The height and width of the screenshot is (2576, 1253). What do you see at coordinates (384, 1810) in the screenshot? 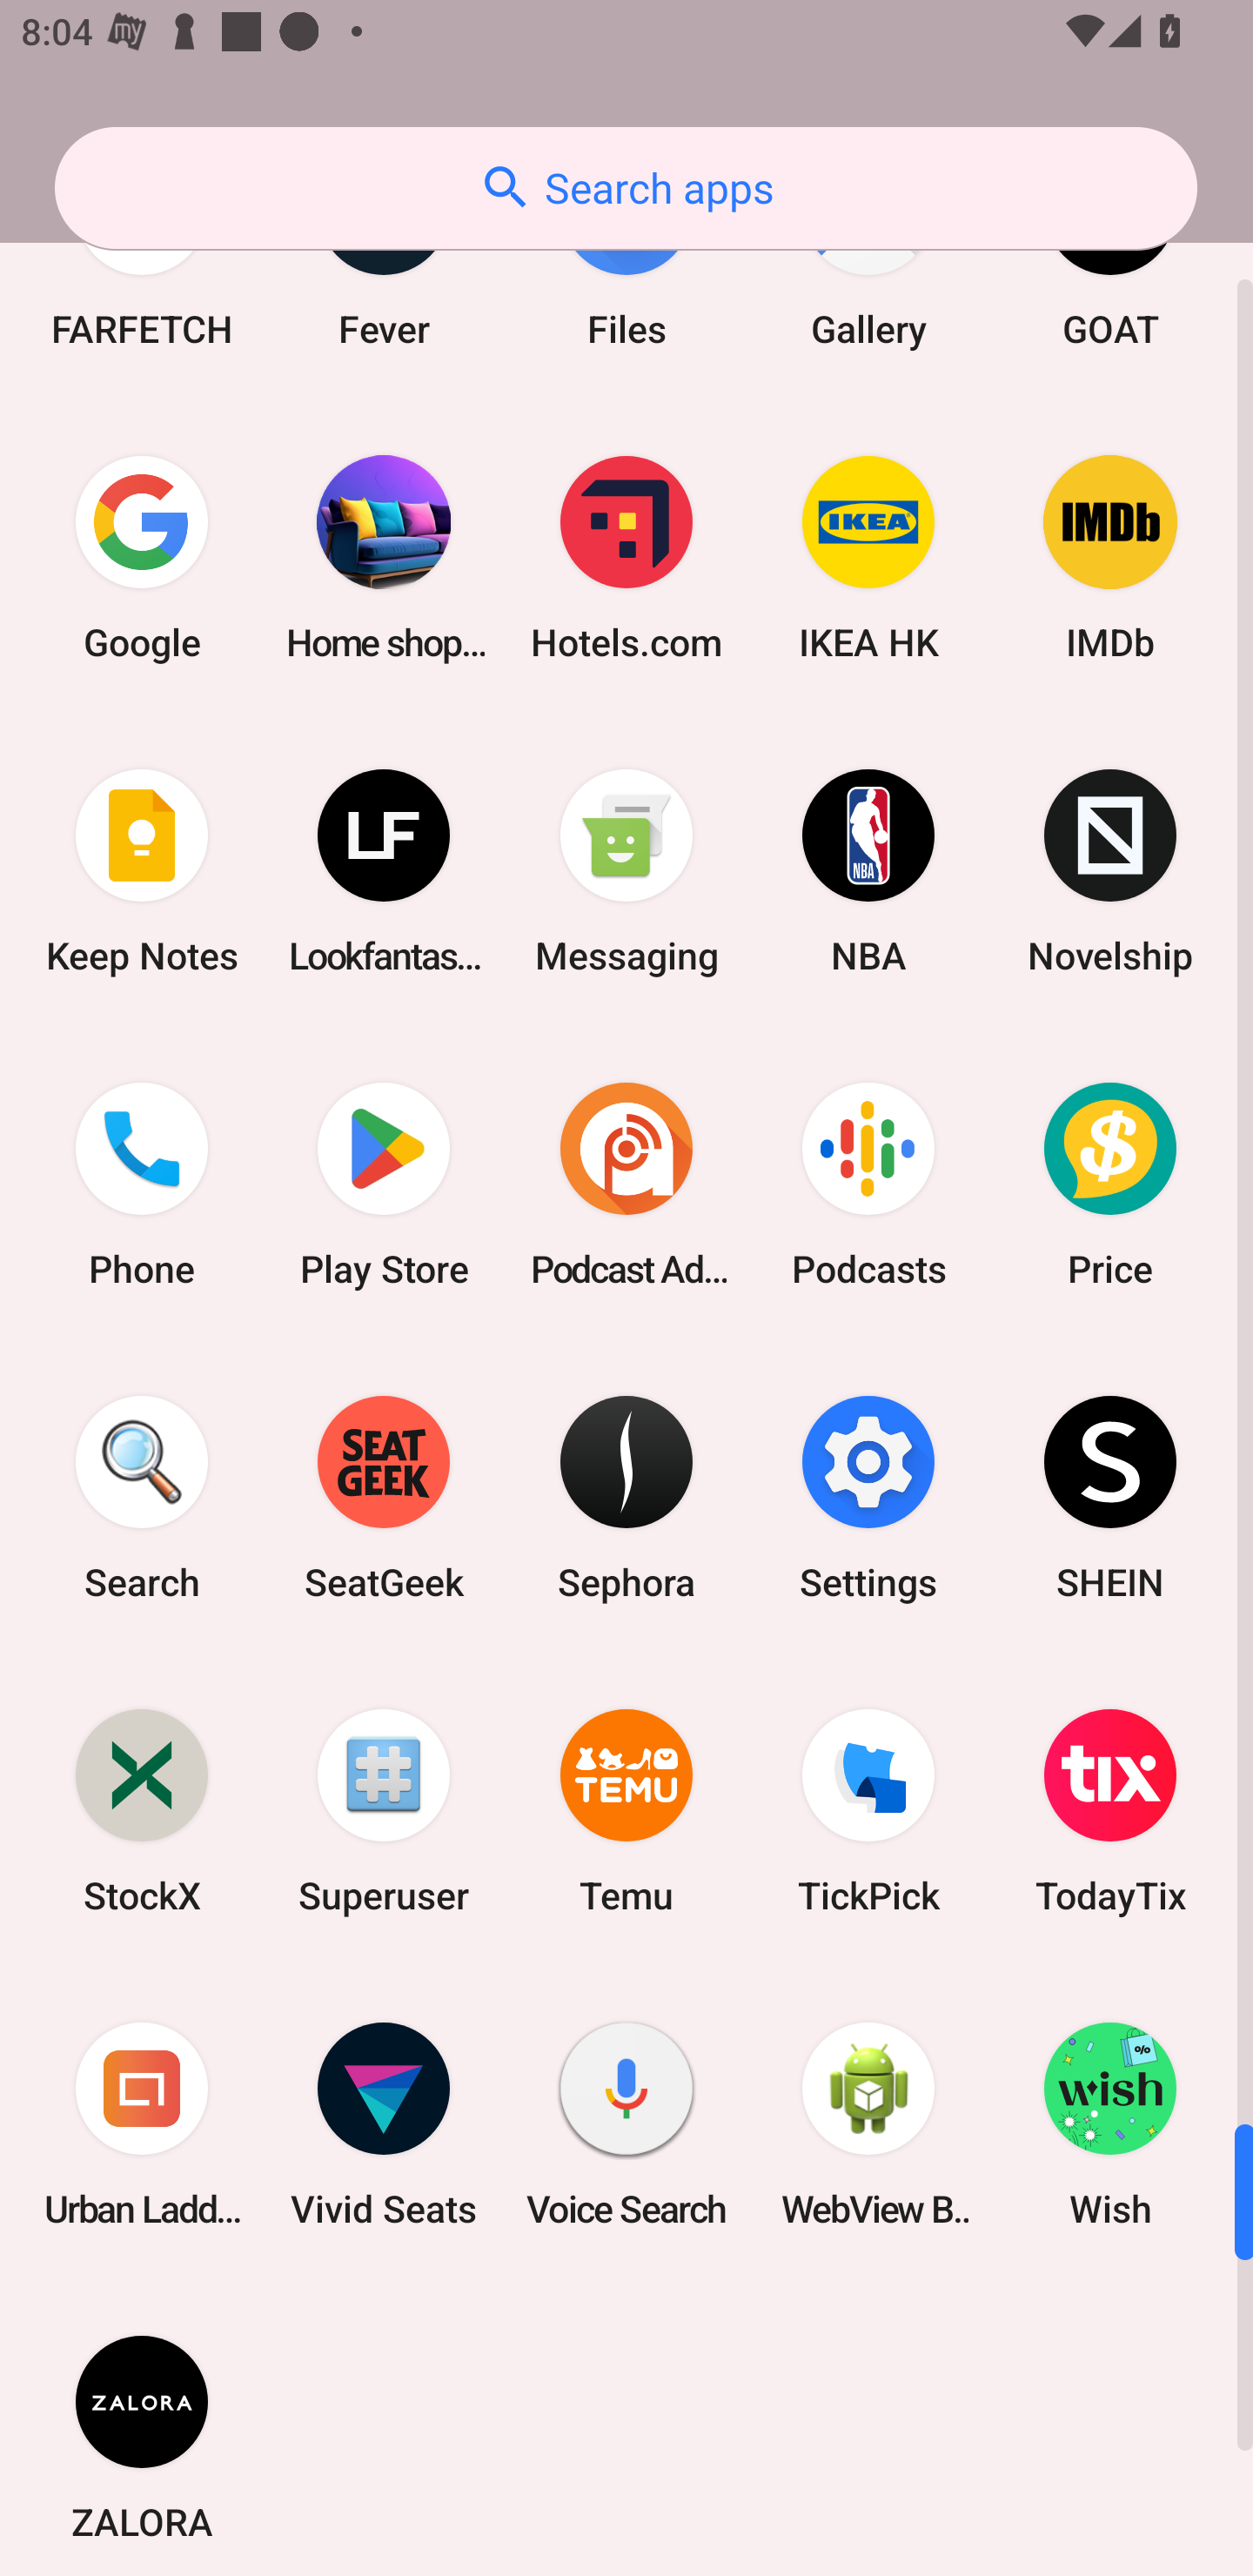
I see `Superuser` at bounding box center [384, 1810].